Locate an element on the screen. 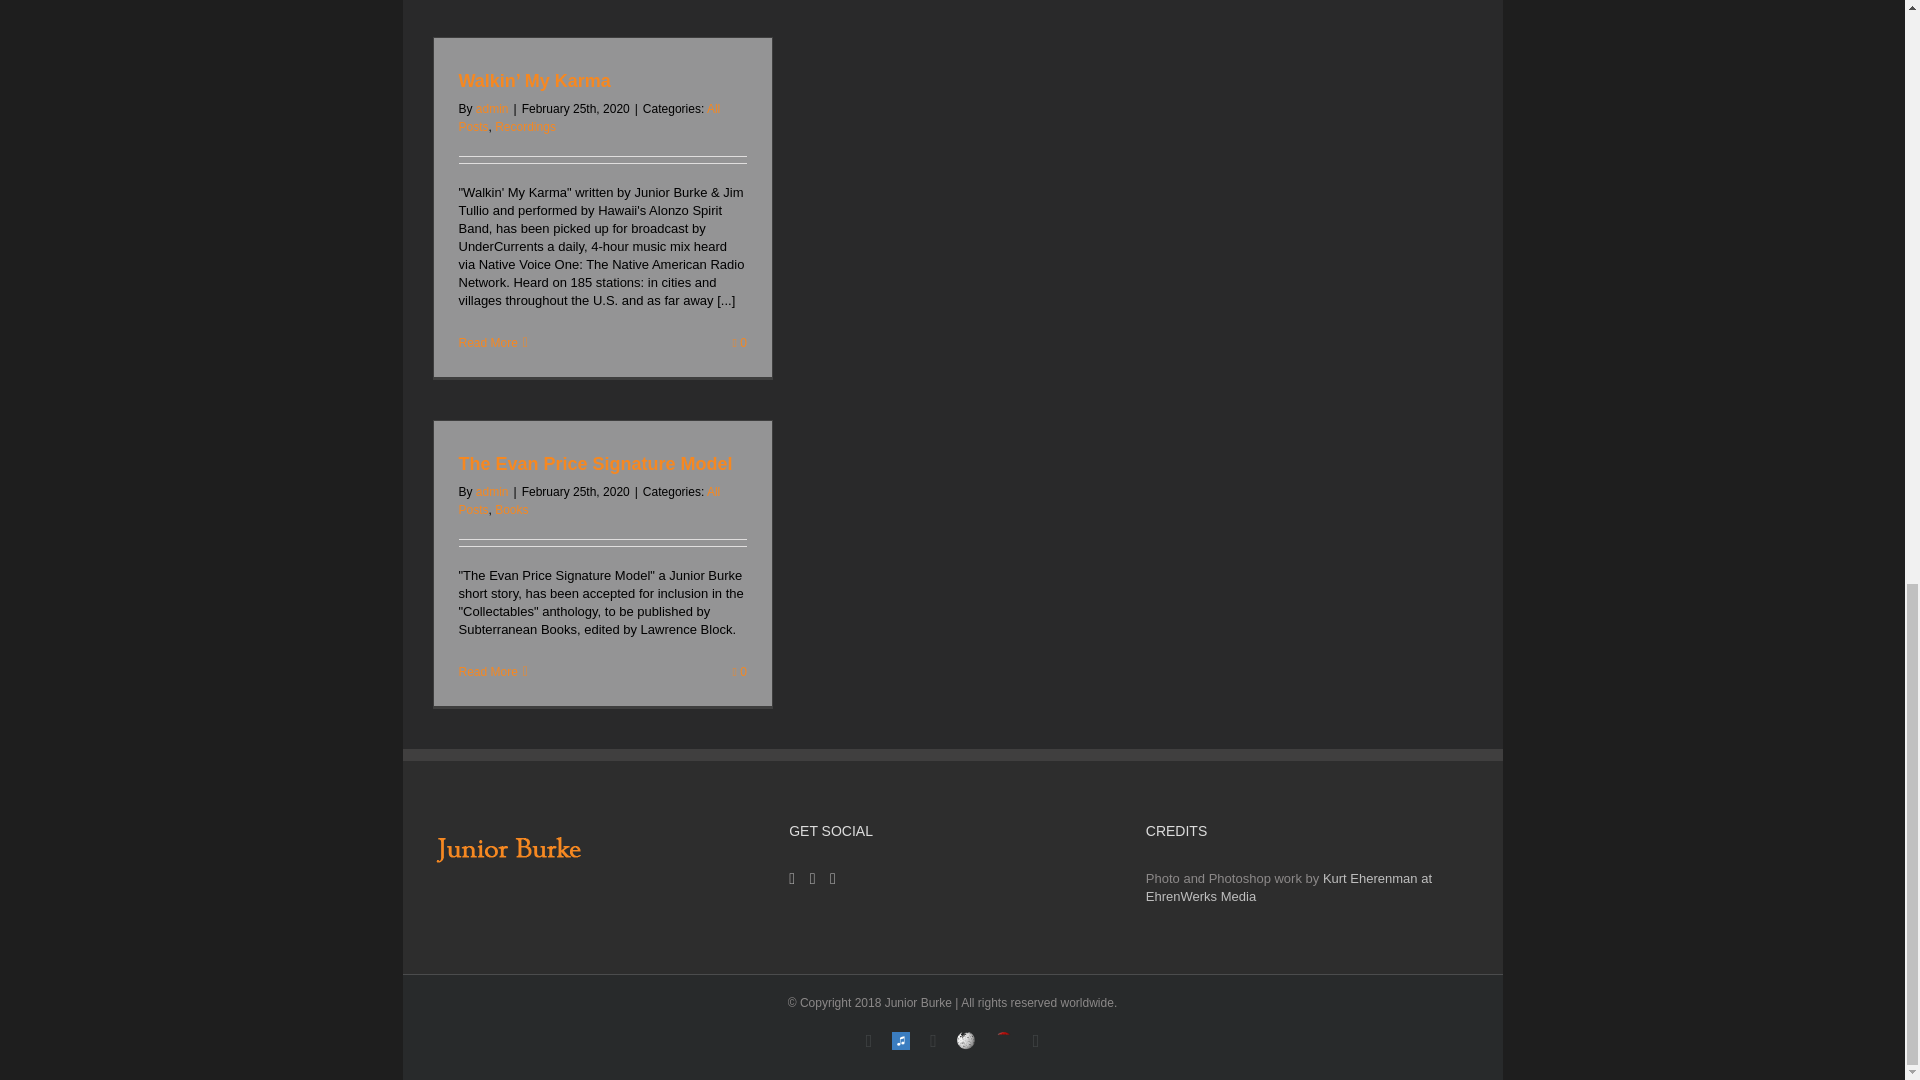 This screenshot has height=1080, width=1920. Posts by admin is located at coordinates (492, 108).